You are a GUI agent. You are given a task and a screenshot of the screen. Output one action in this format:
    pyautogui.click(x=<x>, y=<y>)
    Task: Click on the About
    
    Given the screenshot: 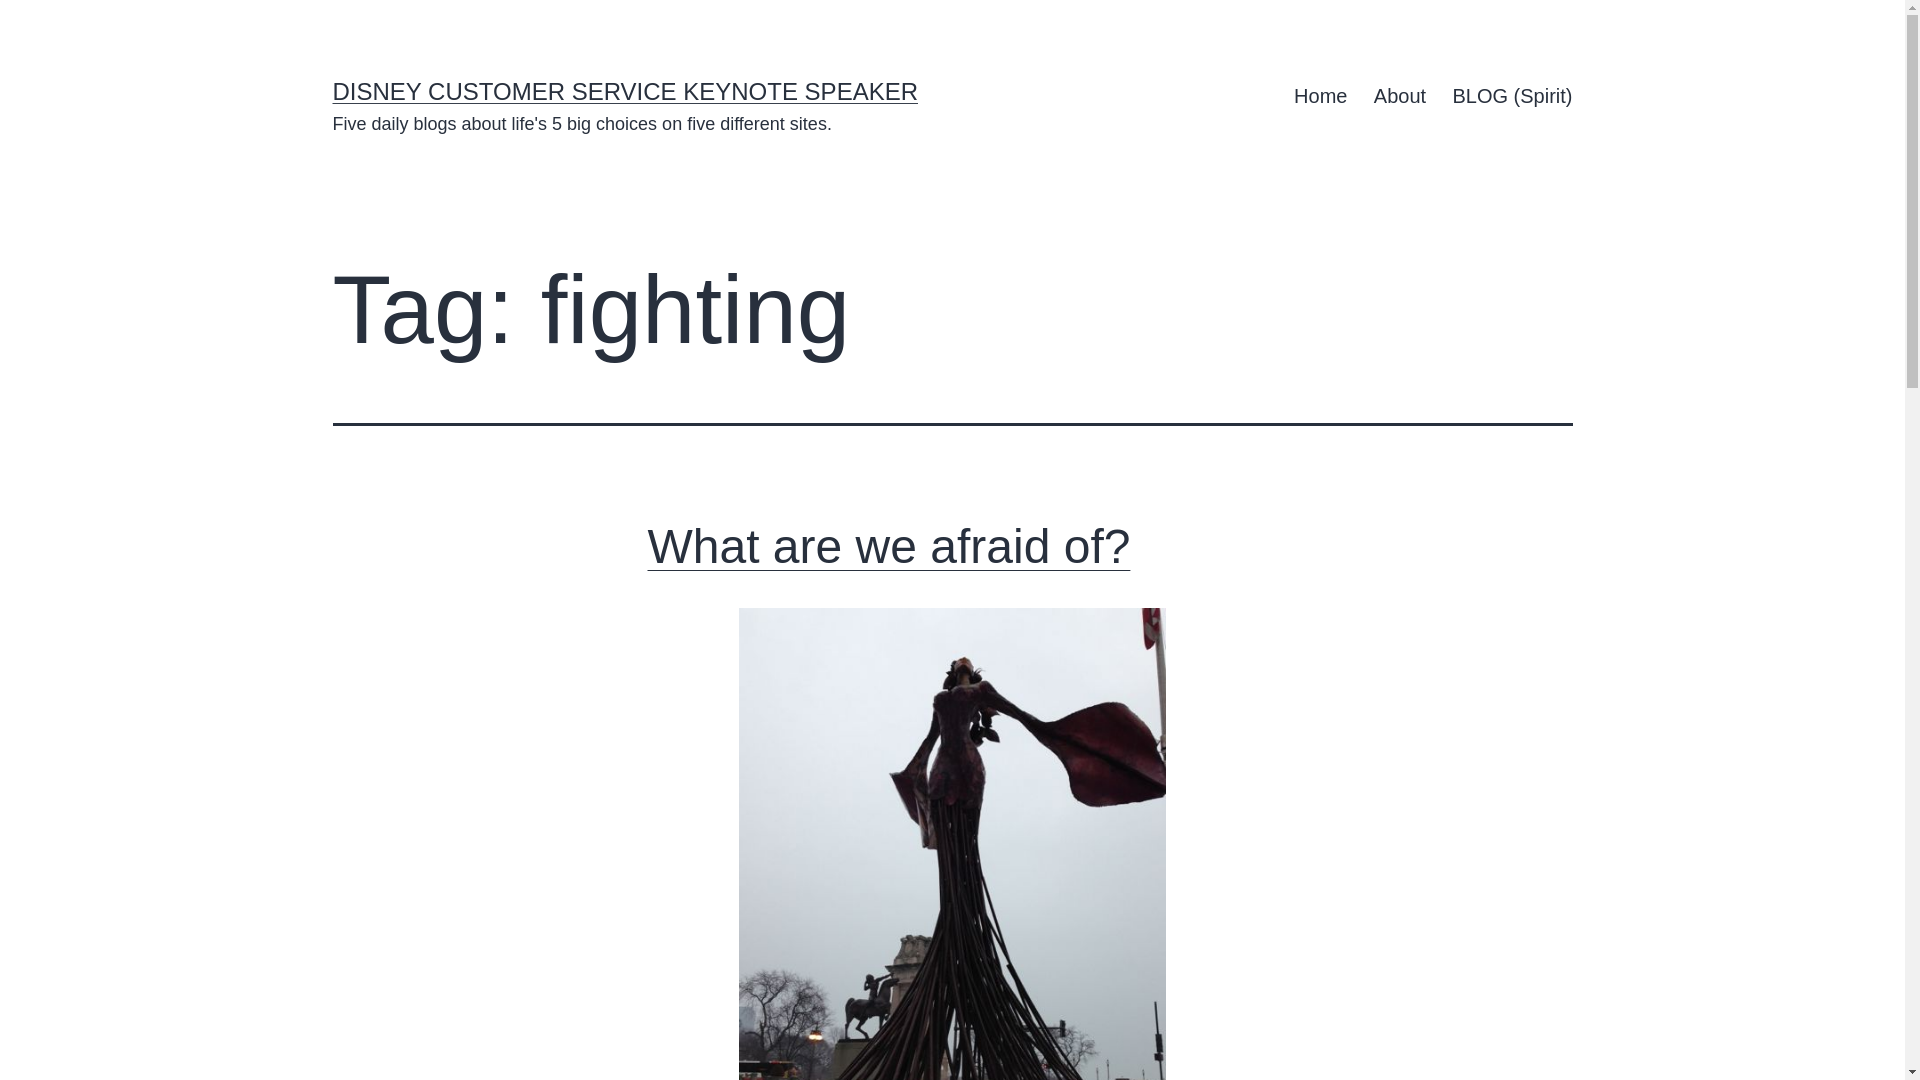 What is the action you would take?
    pyautogui.click(x=1400, y=96)
    